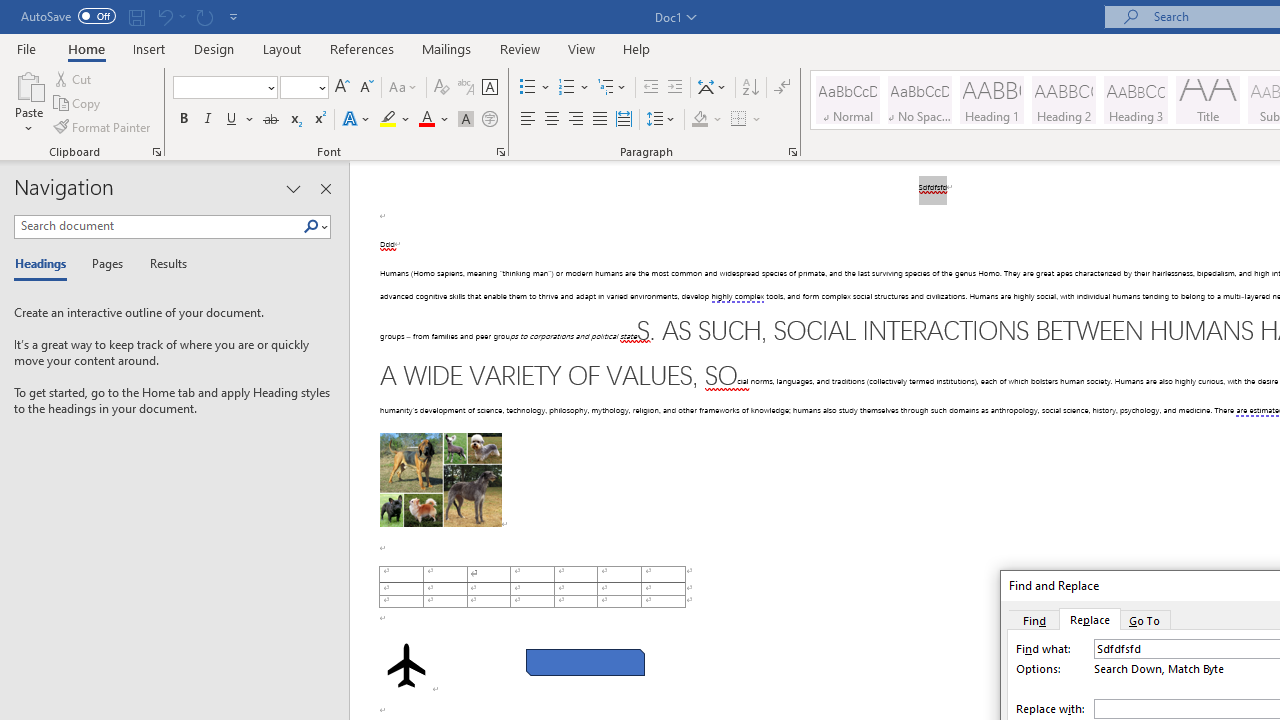  I want to click on Task Pane Options, so click(293, 188).